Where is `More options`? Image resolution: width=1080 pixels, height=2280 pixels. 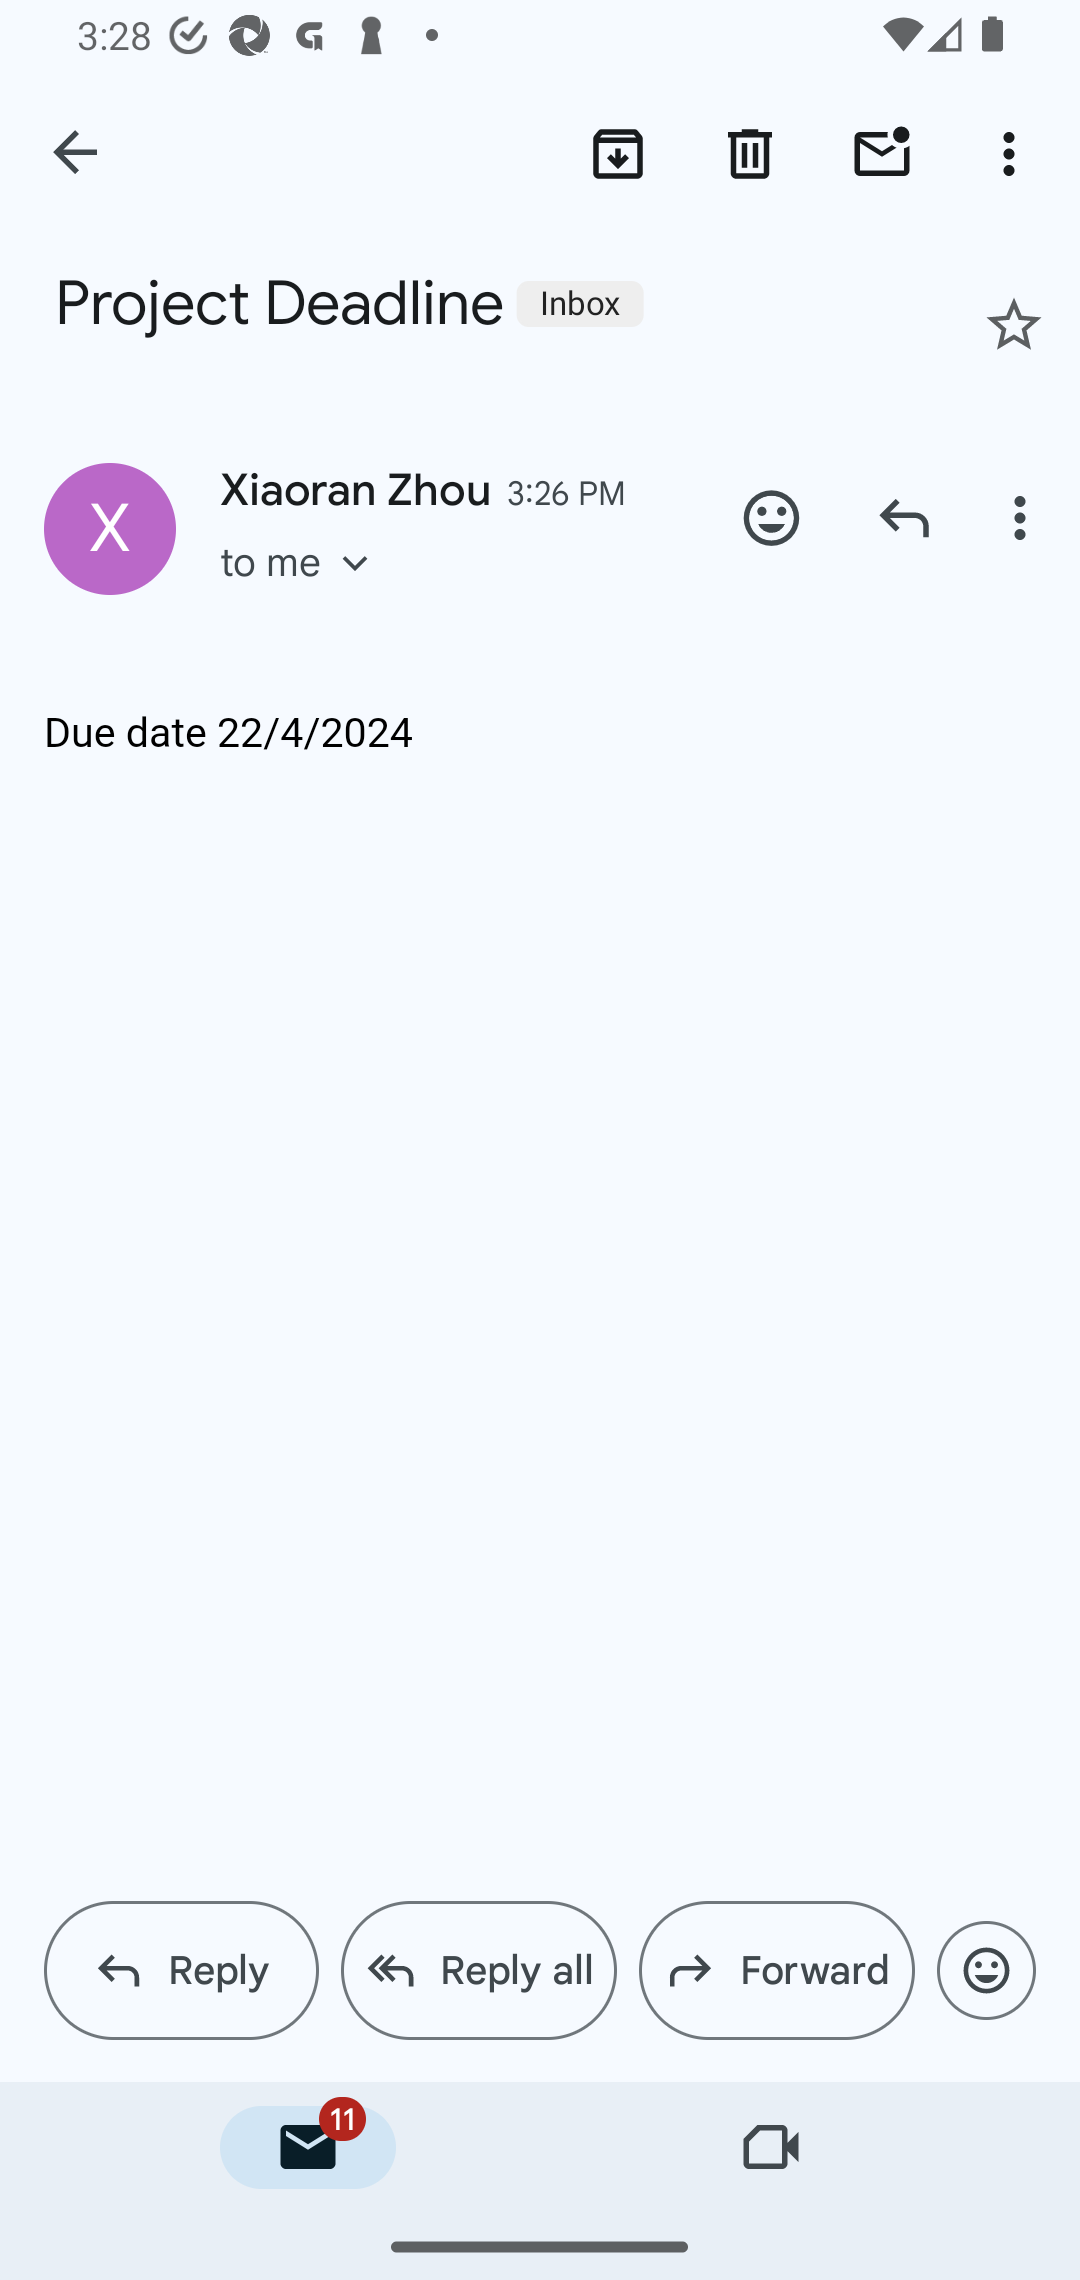 More options is located at coordinates (1024, 517).